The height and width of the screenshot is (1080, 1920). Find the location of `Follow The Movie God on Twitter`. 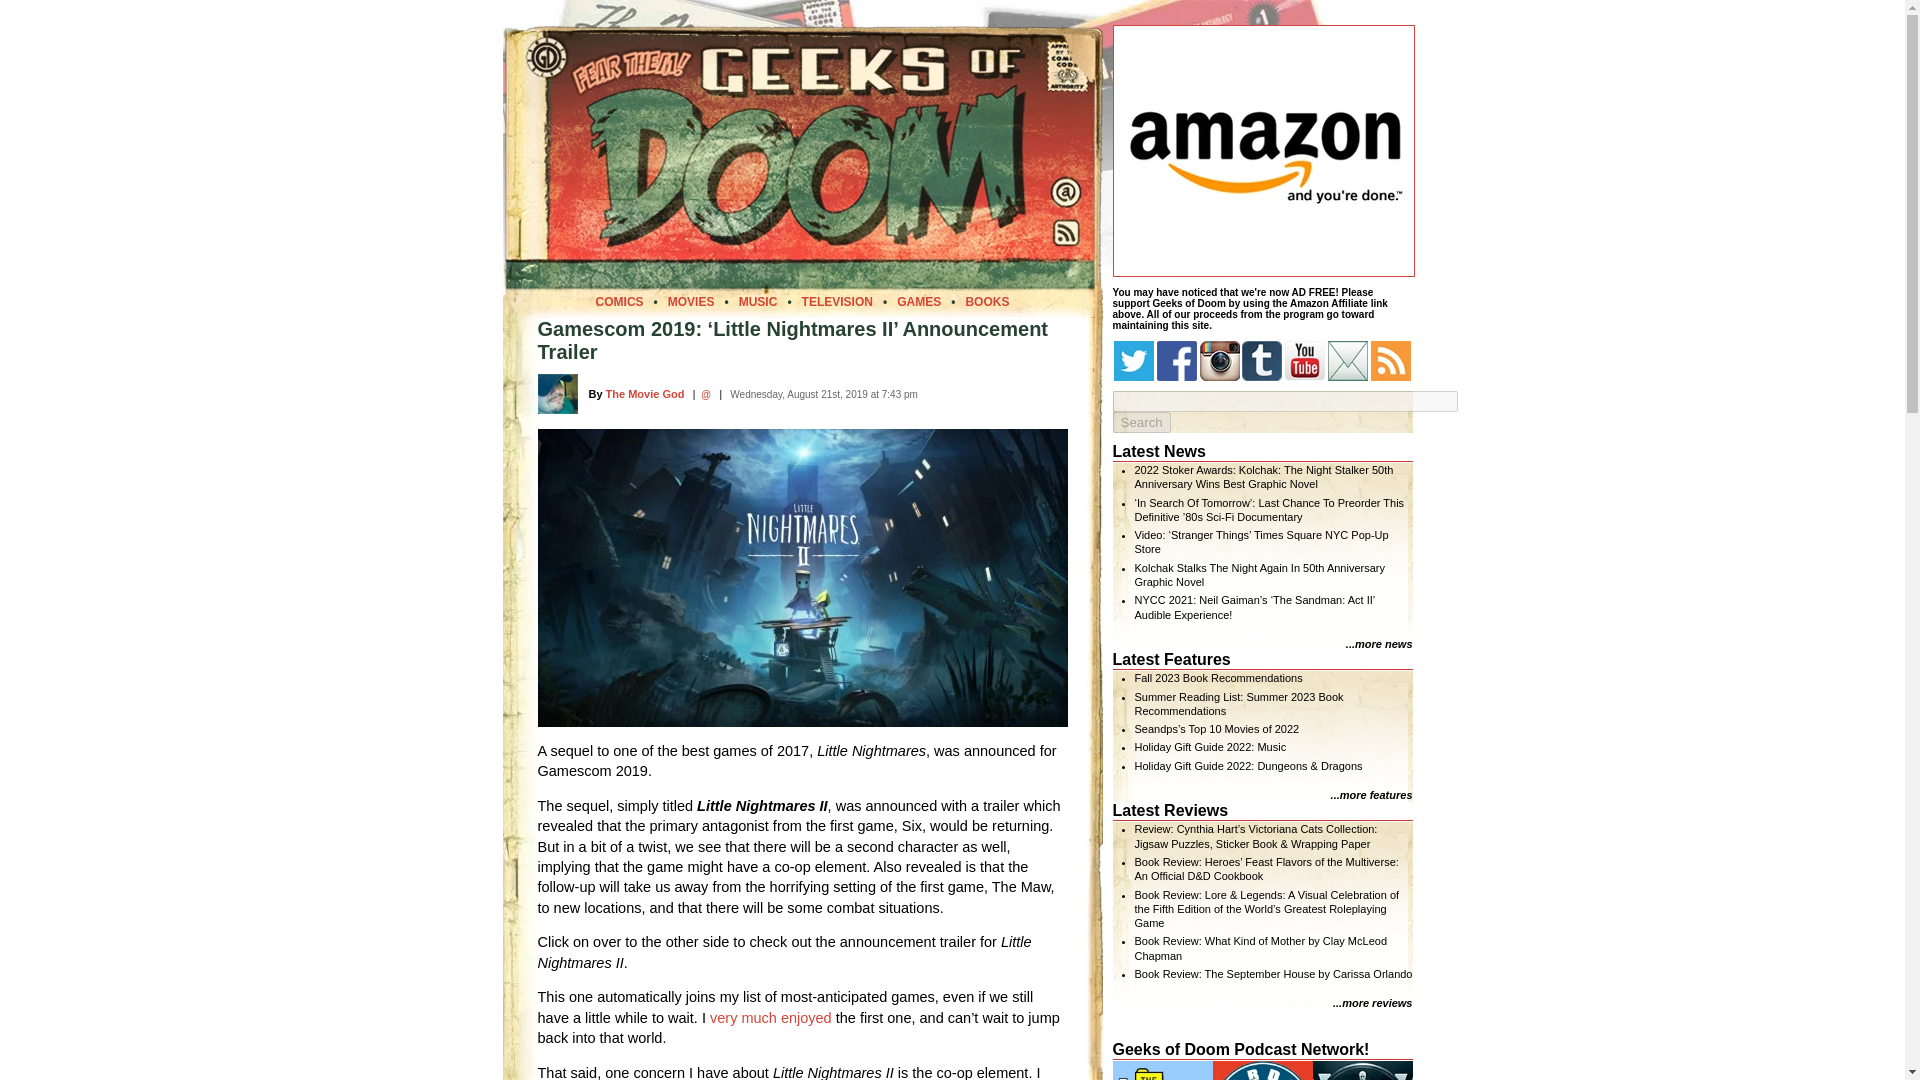

Follow The Movie God on Twitter is located at coordinates (705, 394).